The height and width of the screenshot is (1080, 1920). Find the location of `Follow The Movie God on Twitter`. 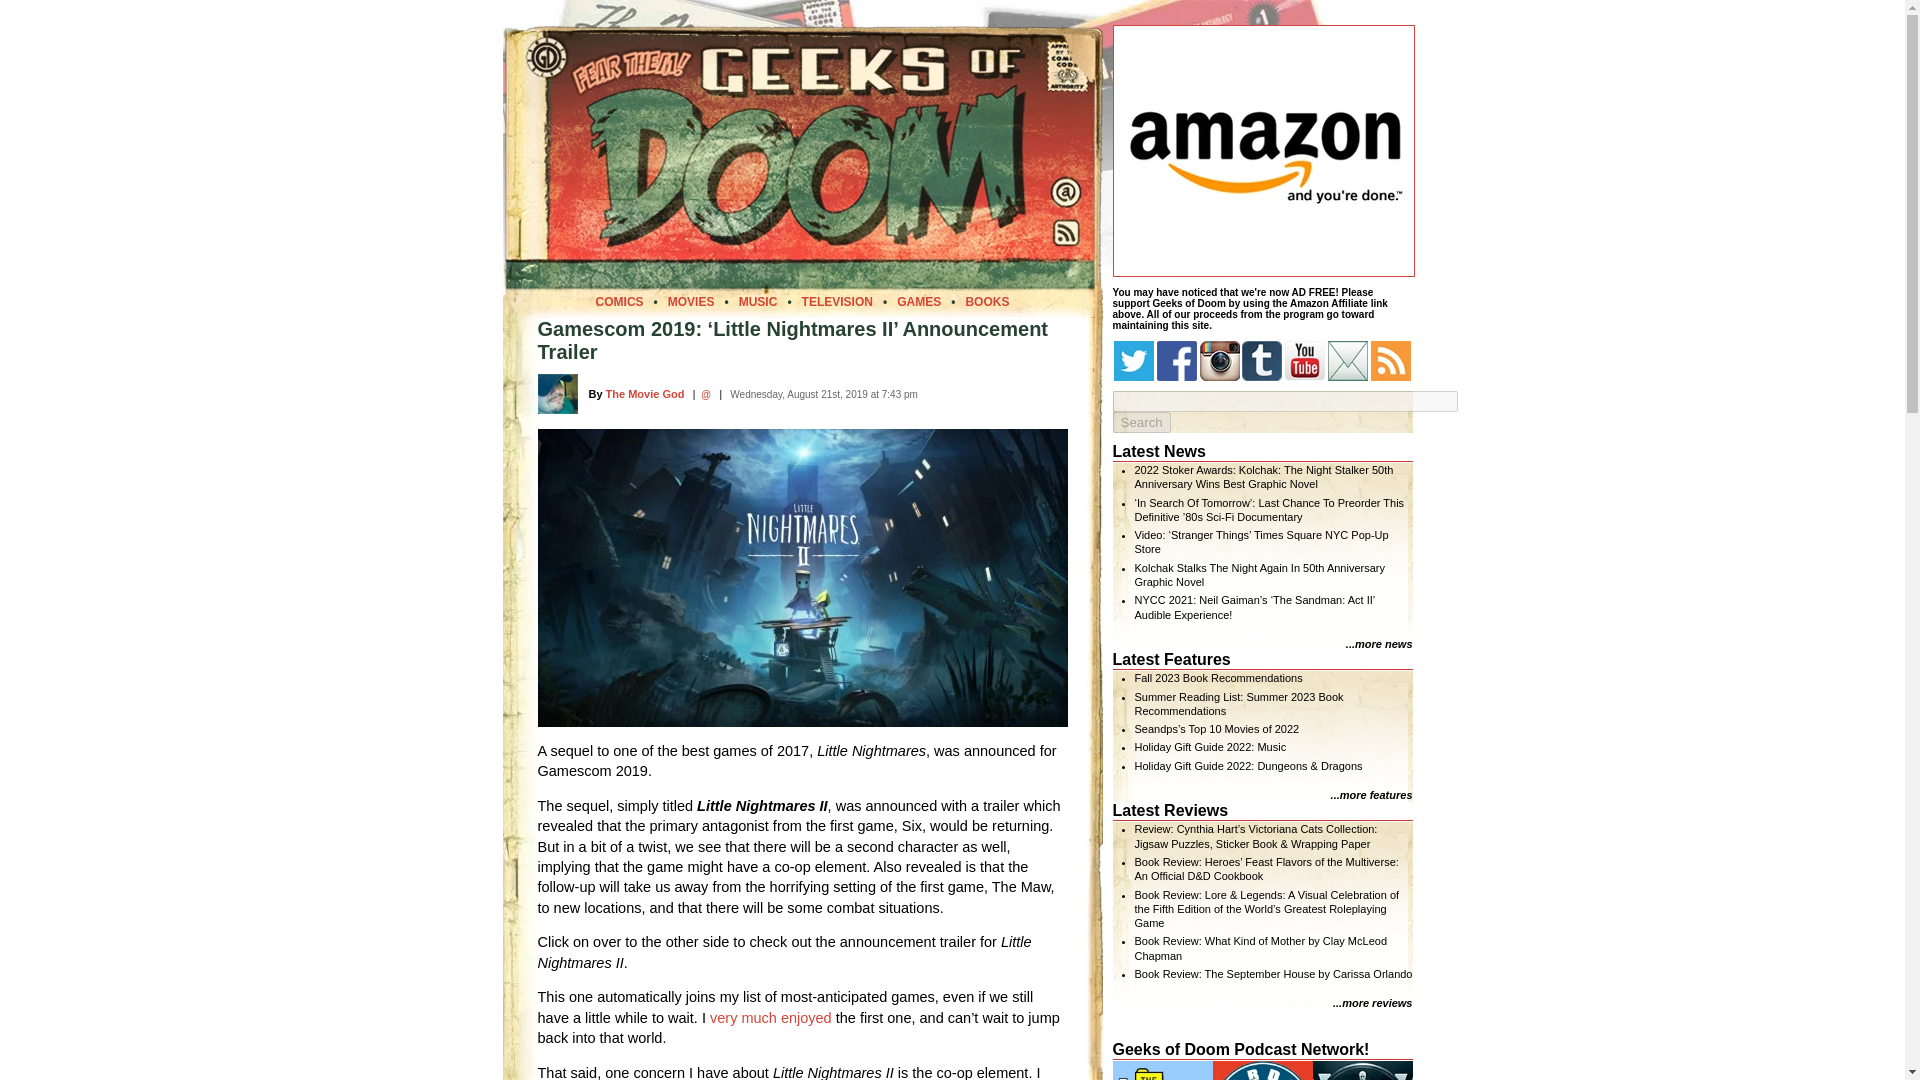

Follow The Movie God on Twitter is located at coordinates (705, 394).